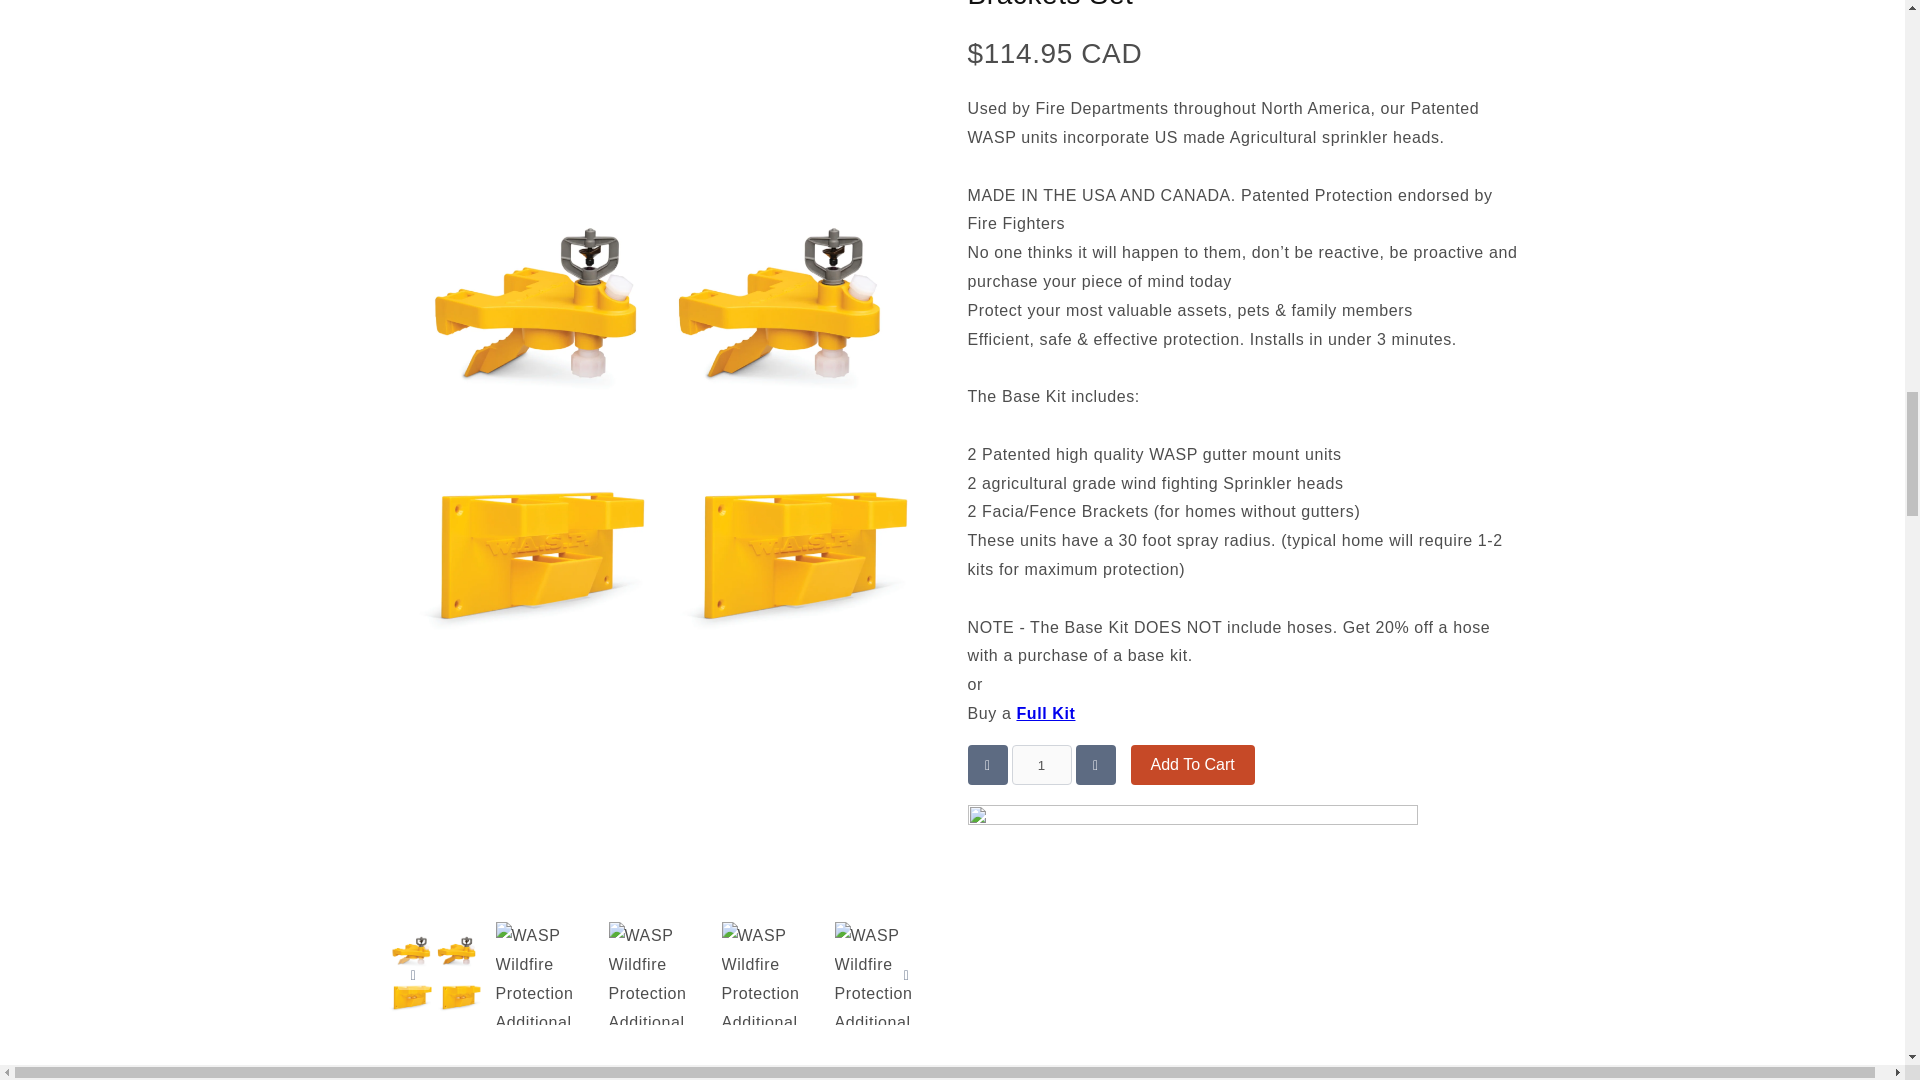 This screenshot has height=1080, width=1920. Describe the element at coordinates (1041, 765) in the screenshot. I see `1` at that location.